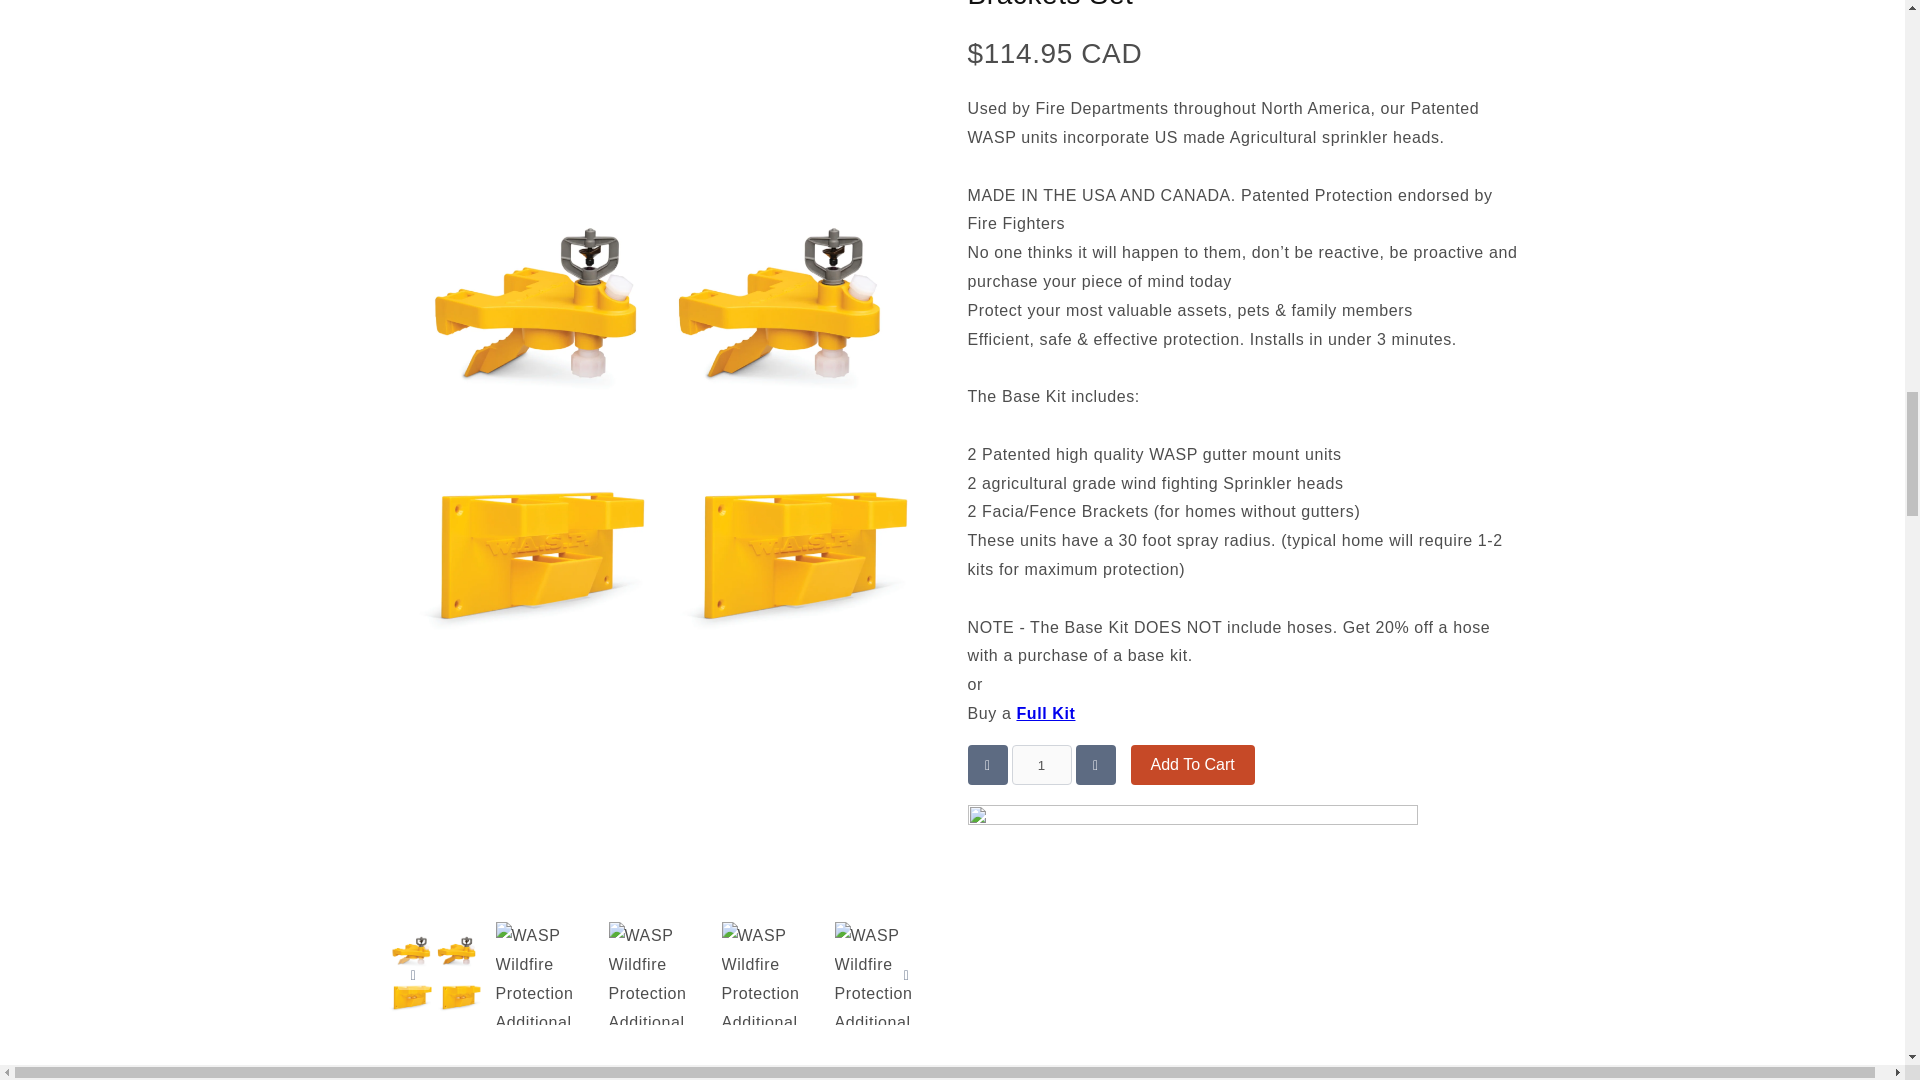 This screenshot has height=1080, width=1920. Describe the element at coordinates (1041, 765) in the screenshot. I see `1` at that location.